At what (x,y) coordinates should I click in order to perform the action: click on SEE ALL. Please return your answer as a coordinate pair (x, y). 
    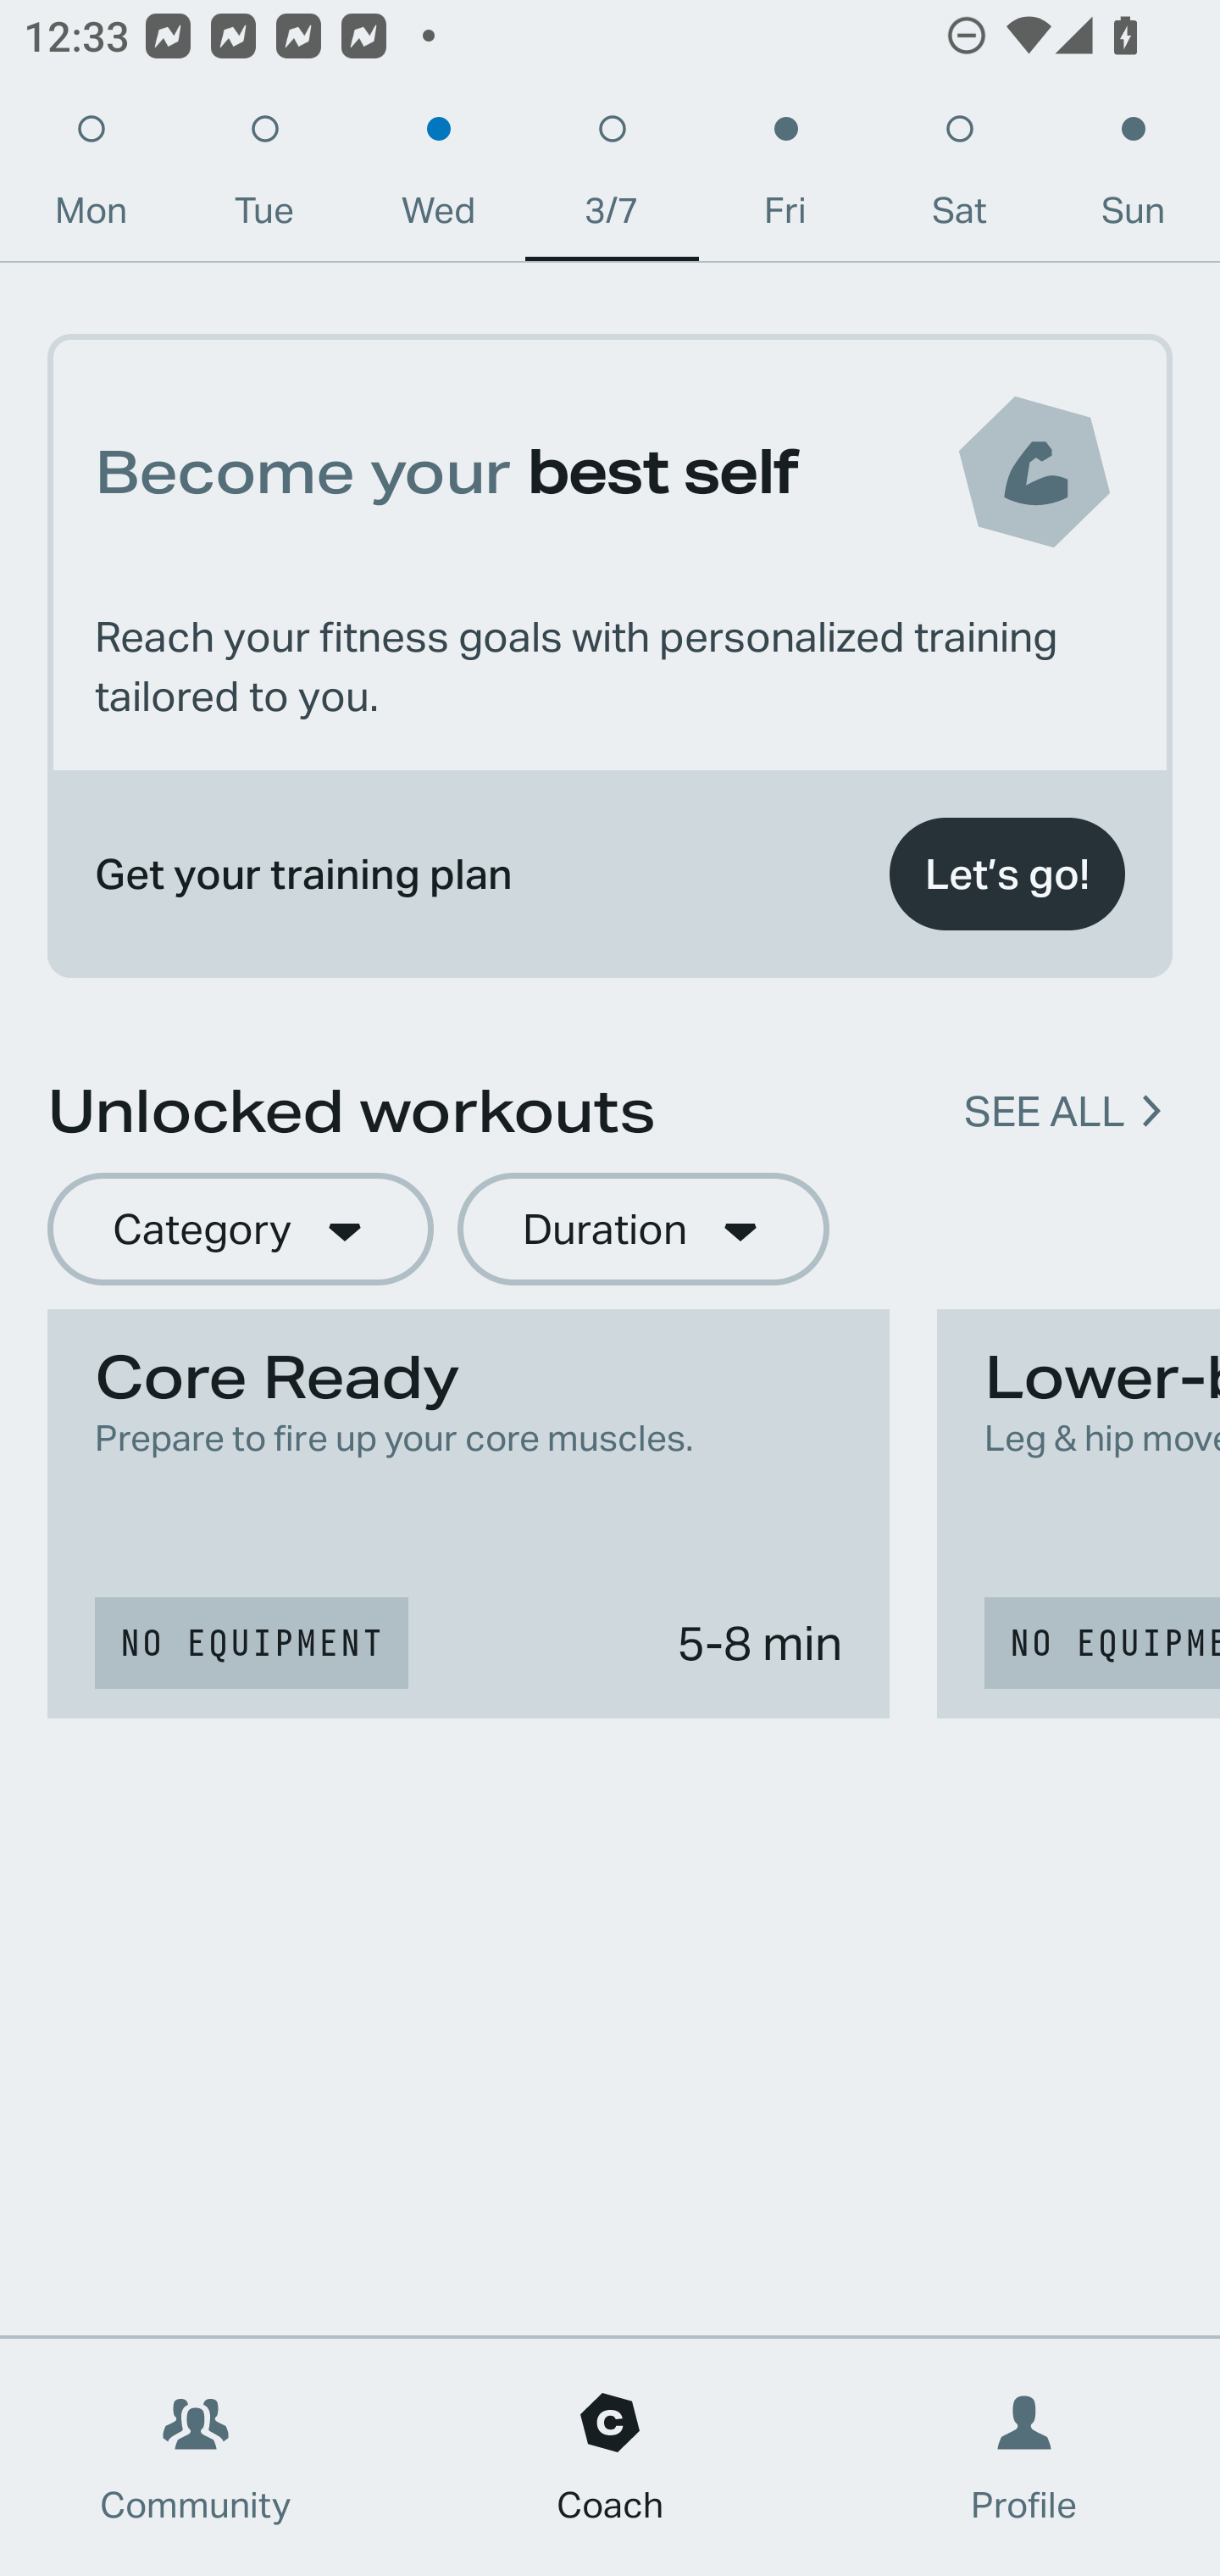
    Looking at the image, I should click on (1044, 1112).